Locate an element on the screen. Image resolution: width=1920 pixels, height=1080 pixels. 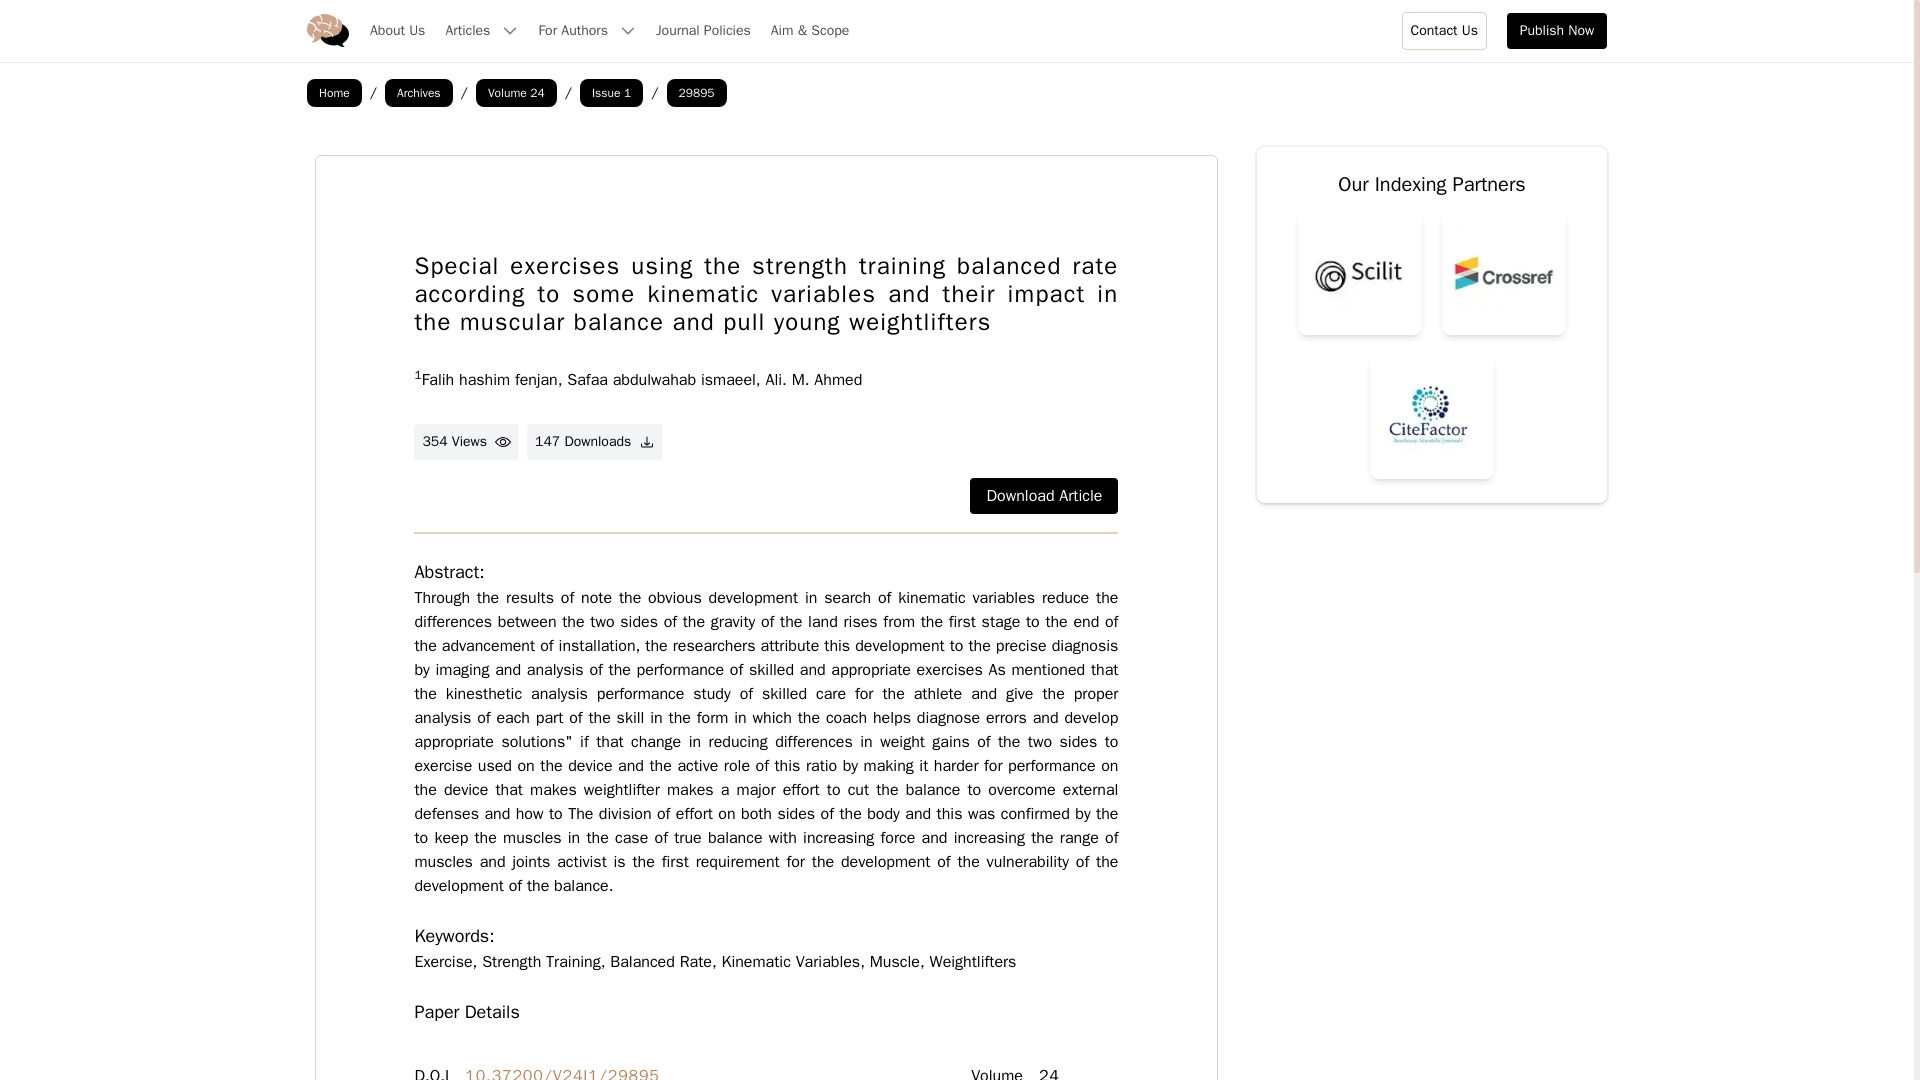
Publish Now is located at coordinates (1557, 30).